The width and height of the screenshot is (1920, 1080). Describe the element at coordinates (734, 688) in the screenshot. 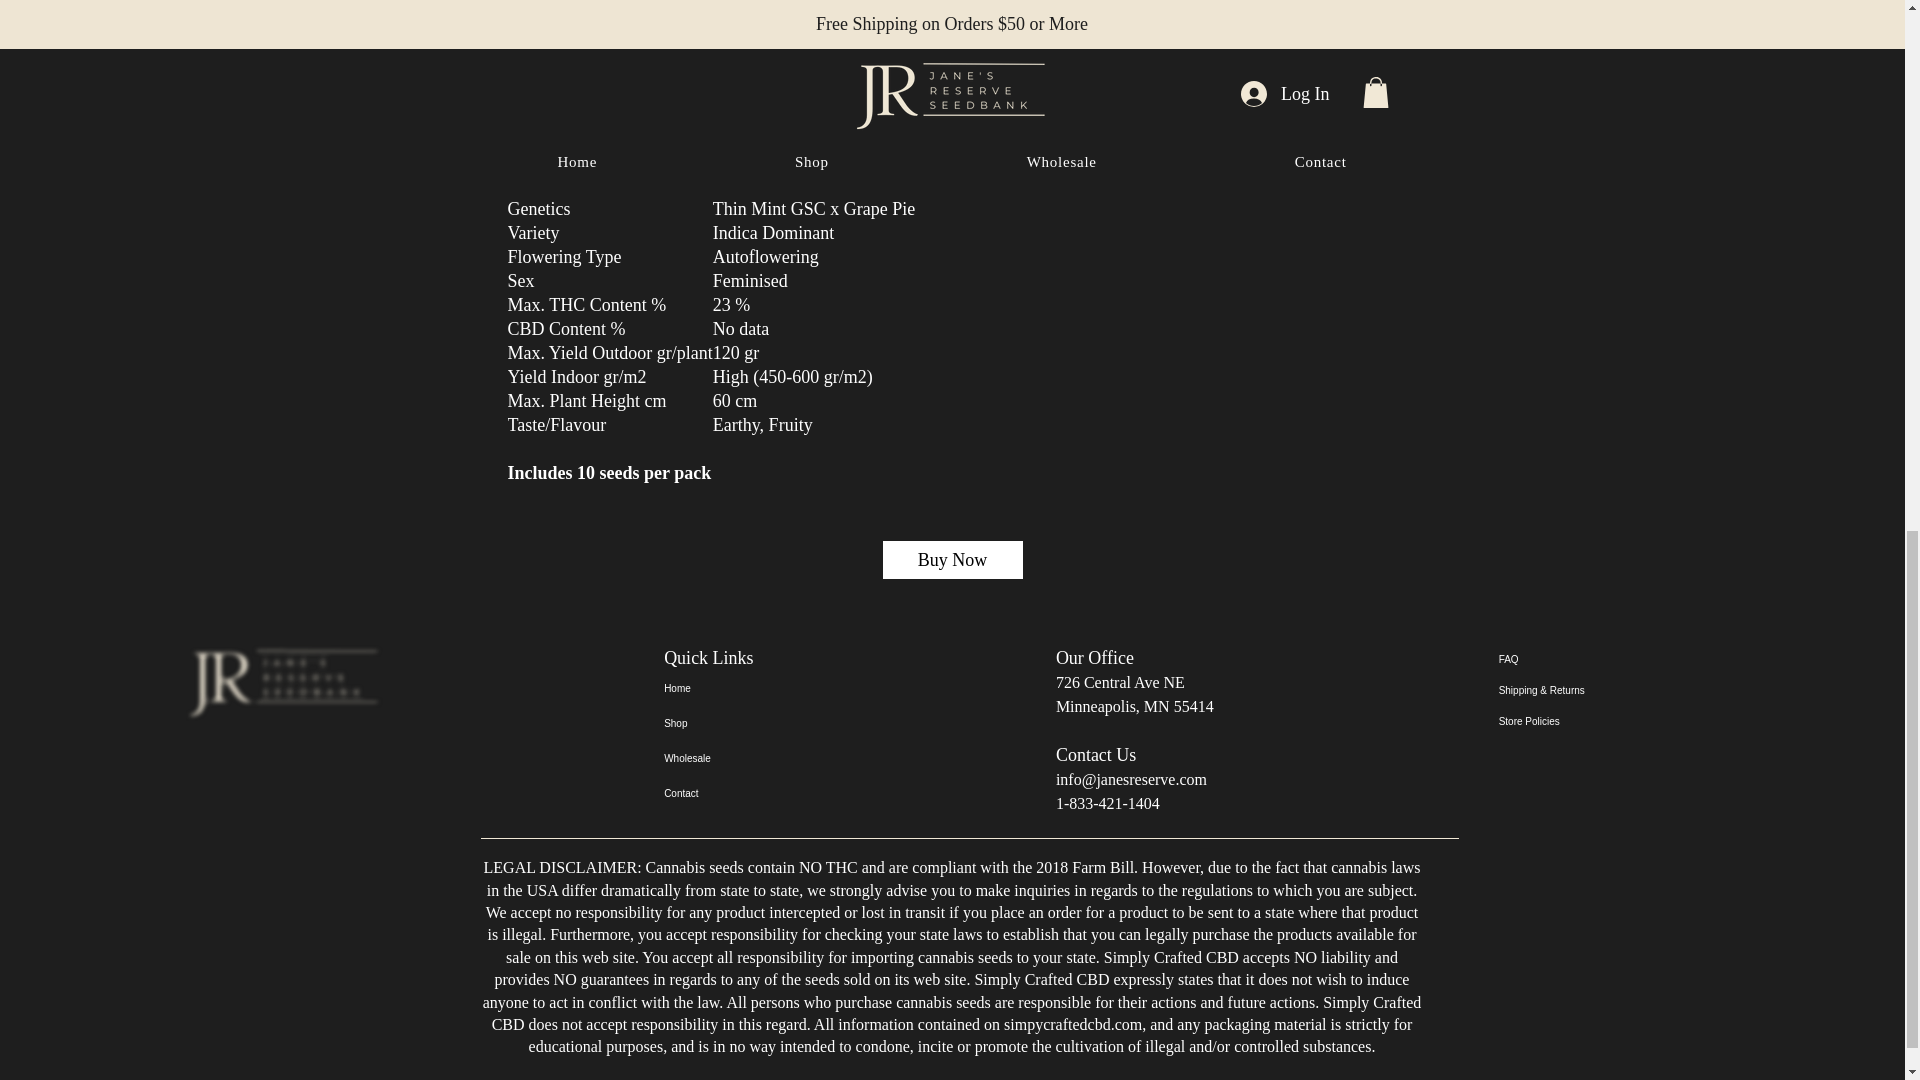

I see `Home` at that location.